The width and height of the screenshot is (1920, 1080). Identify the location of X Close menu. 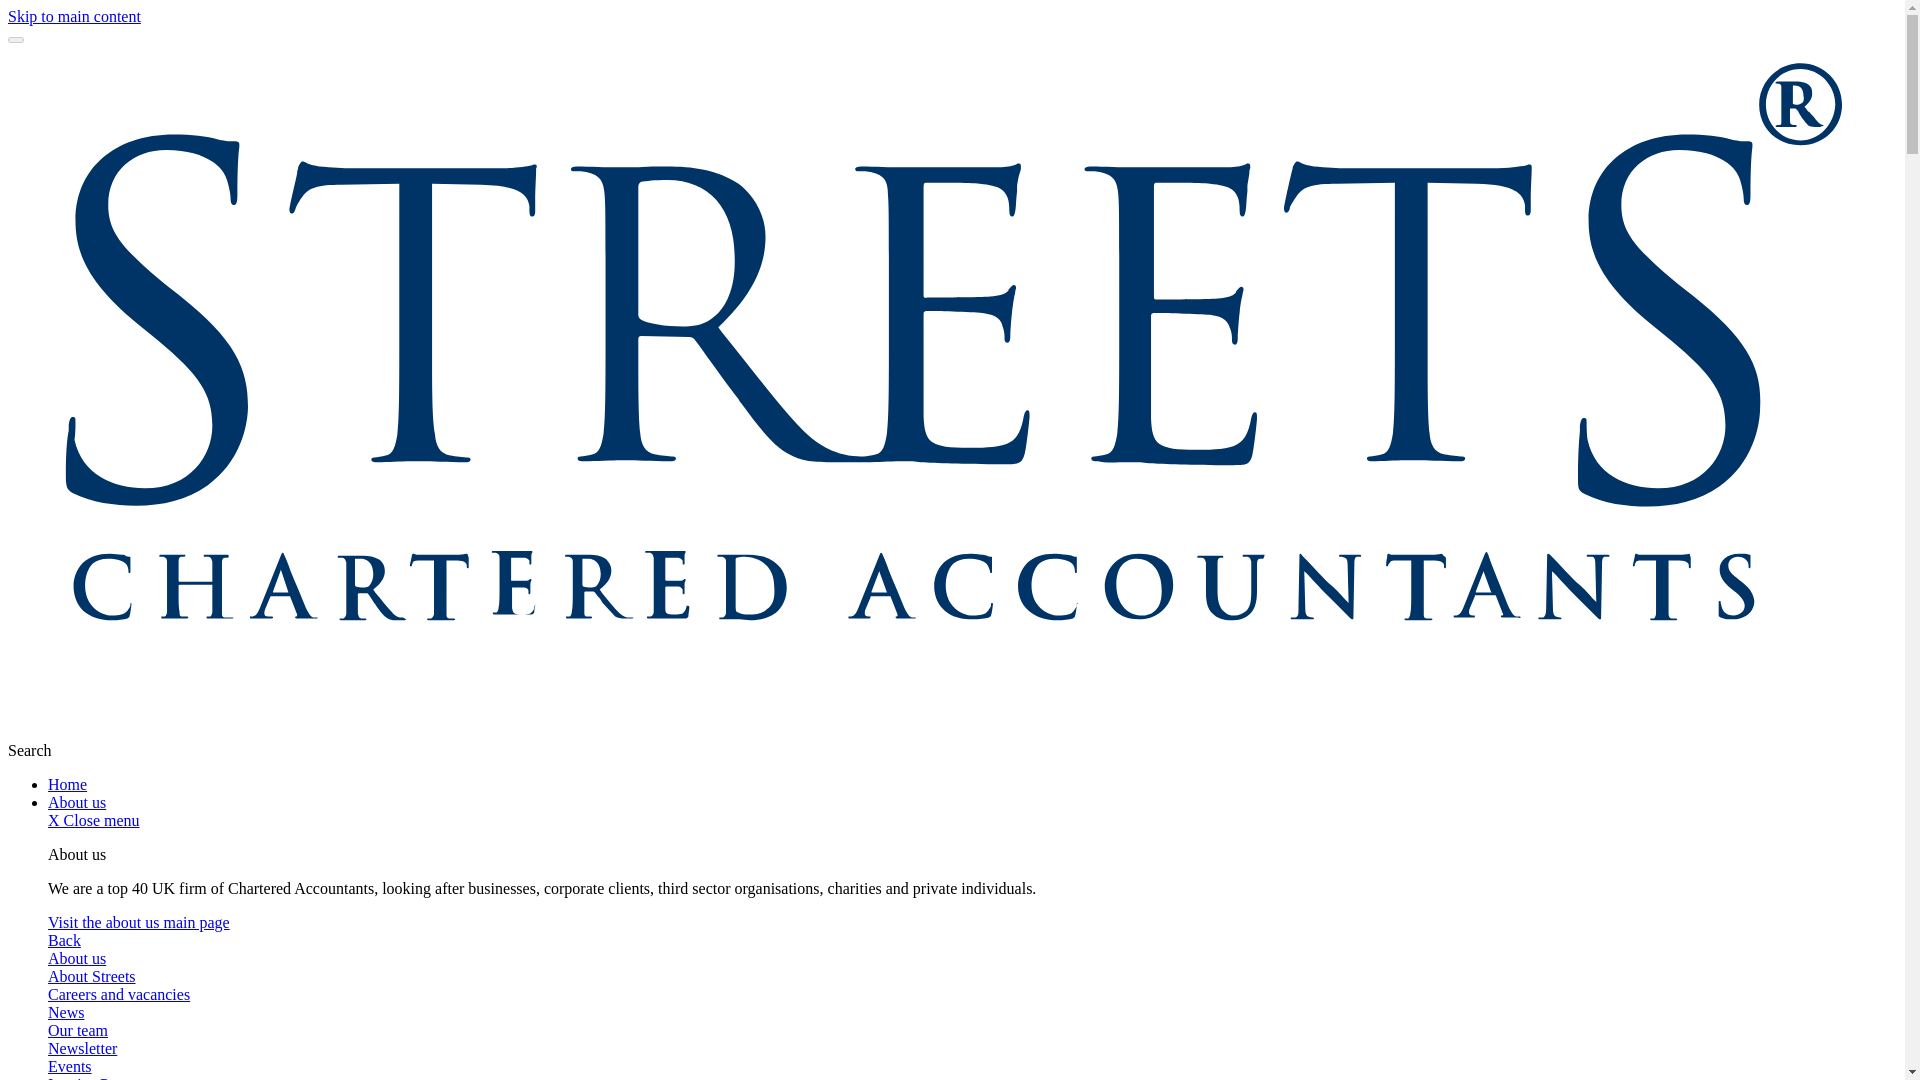
(94, 820).